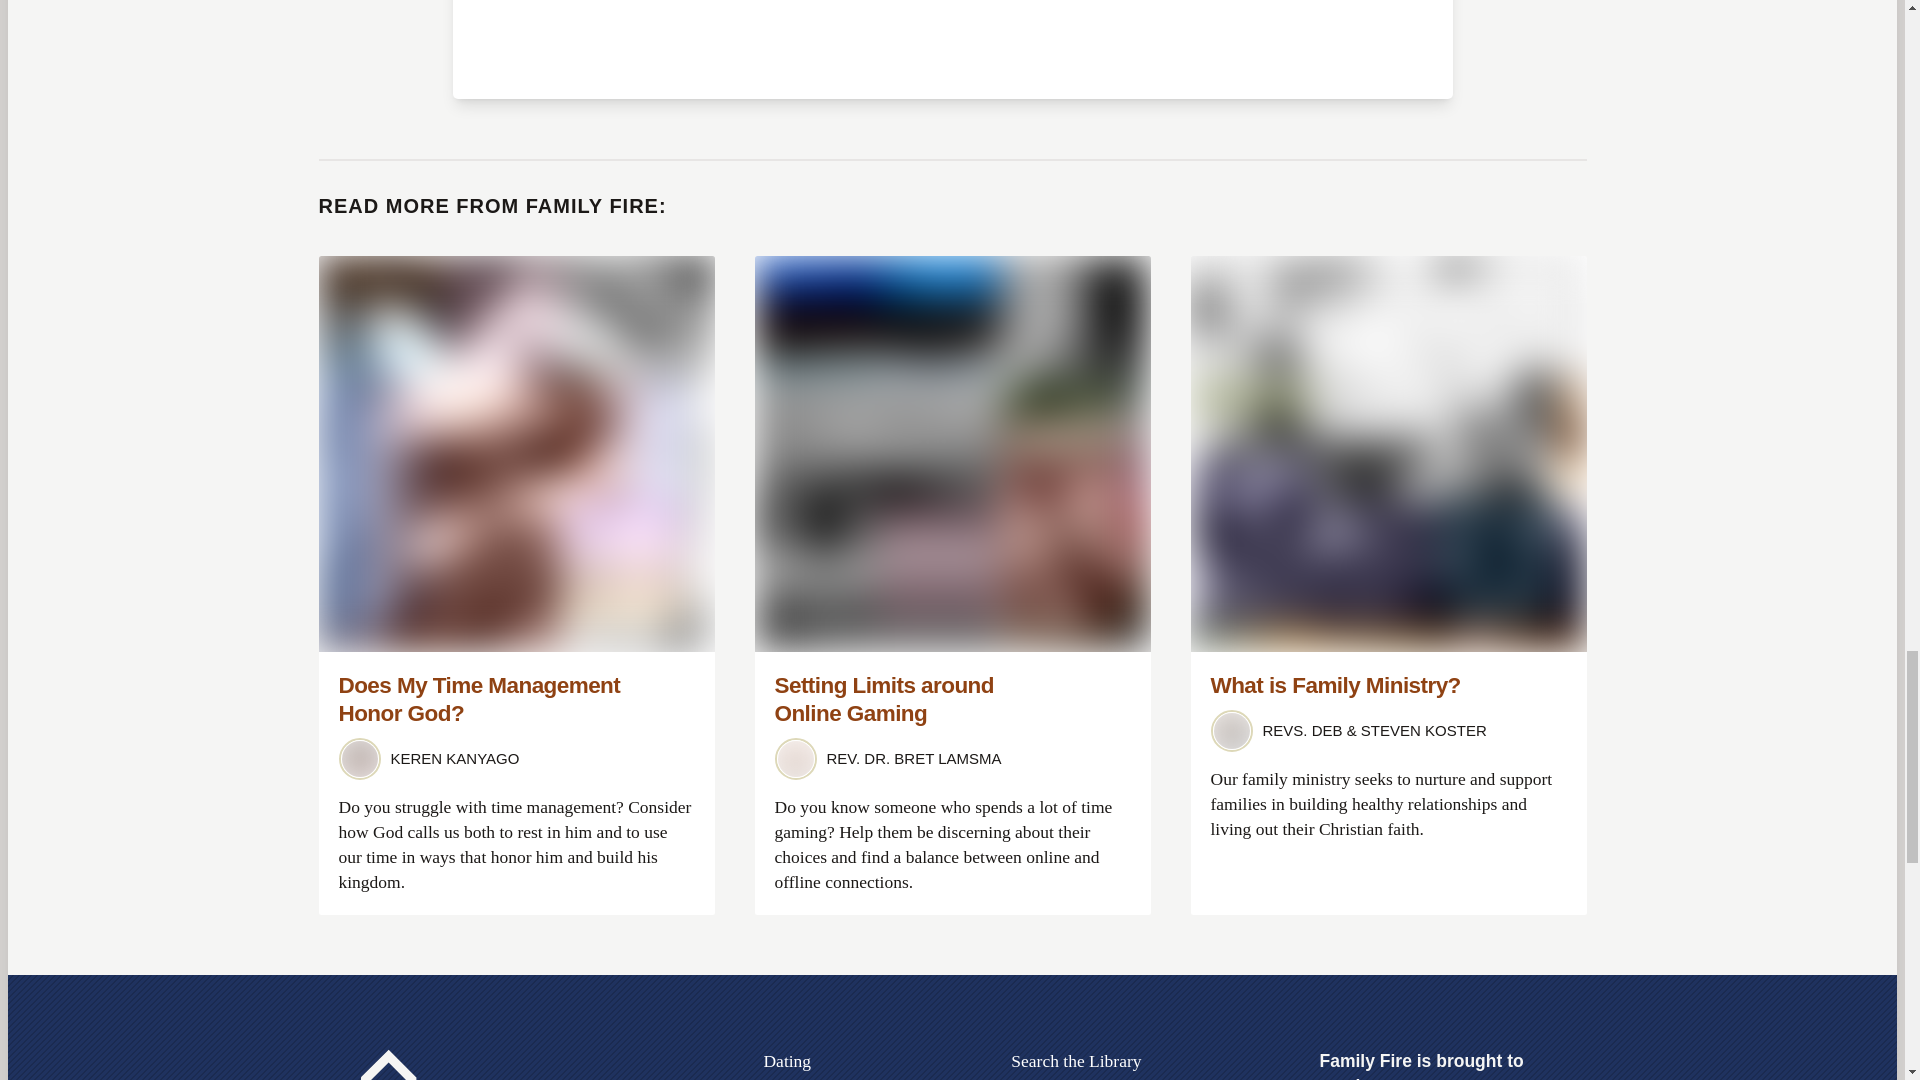  What do you see at coordinates (1076, 1060) in the screenshot?
I see `Search the Library` at bounding box center [1076, 1060].